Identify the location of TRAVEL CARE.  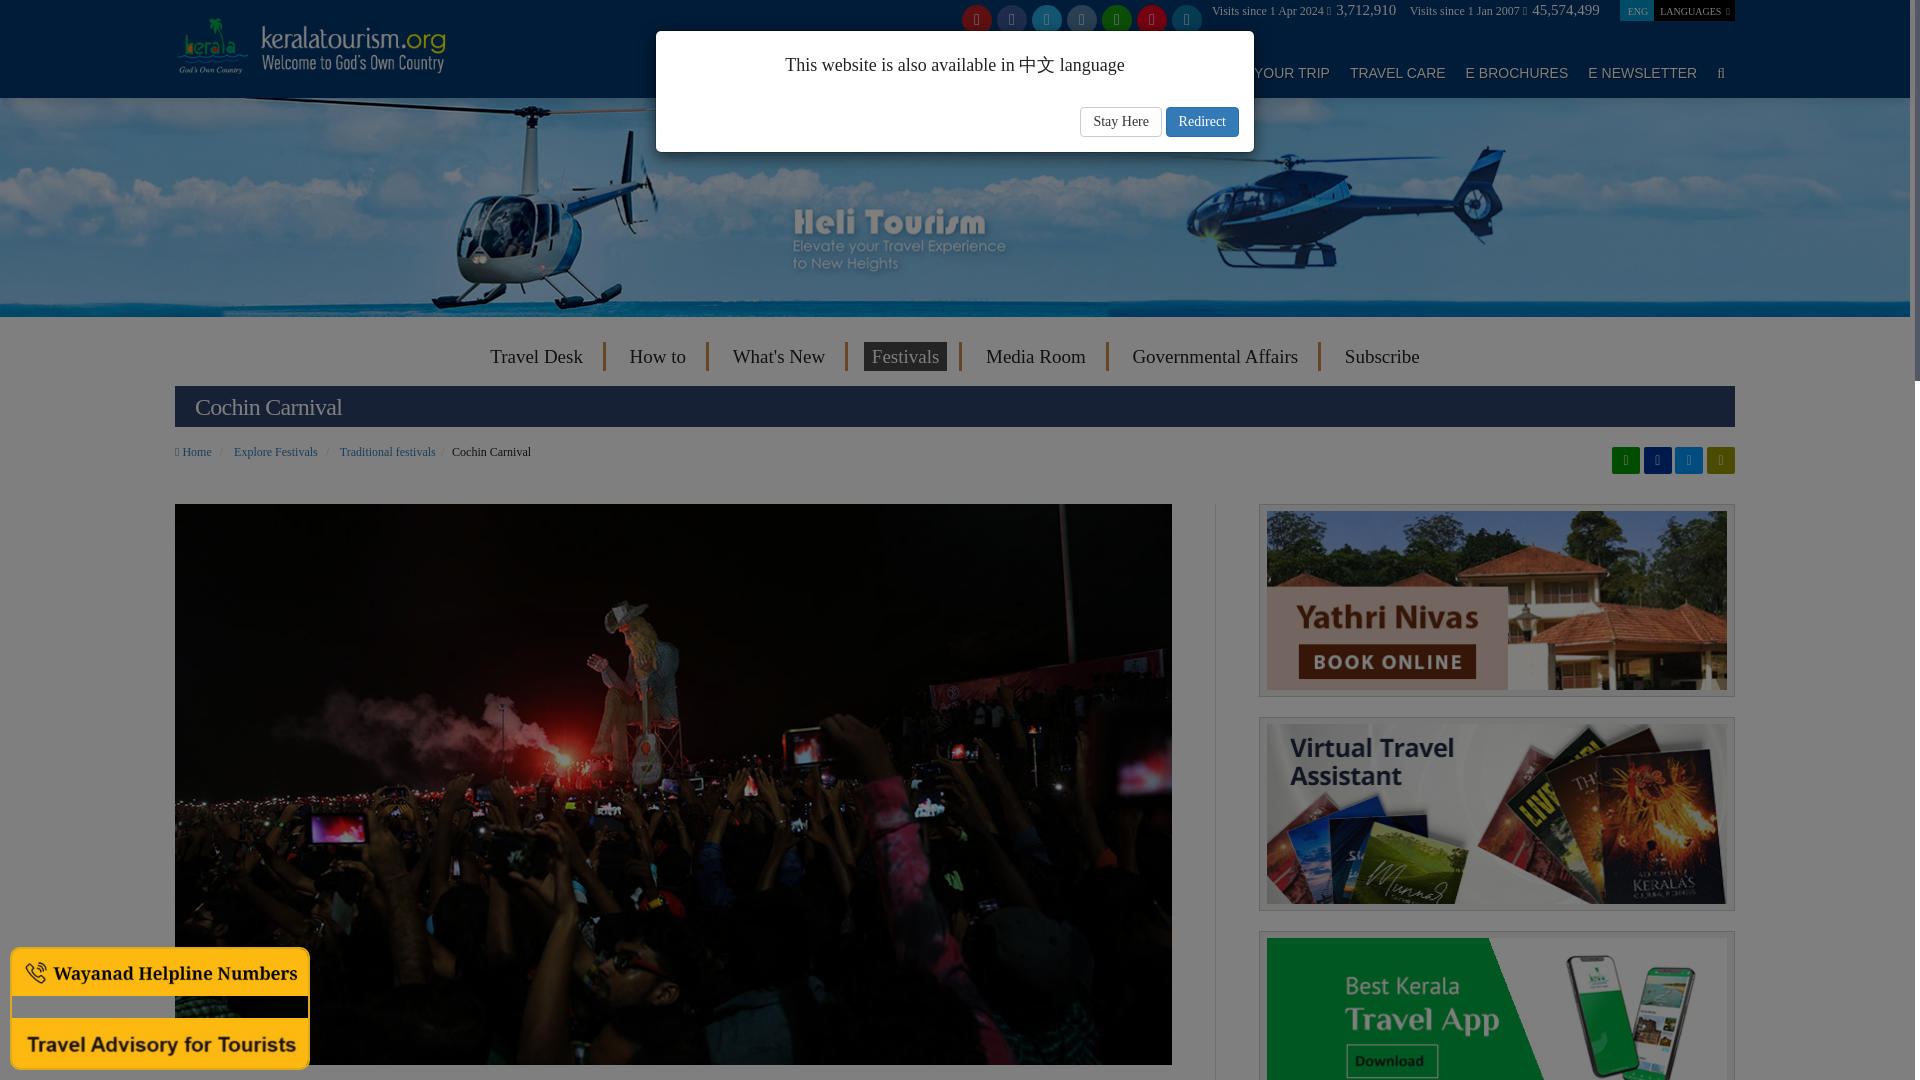
(1397, 72).